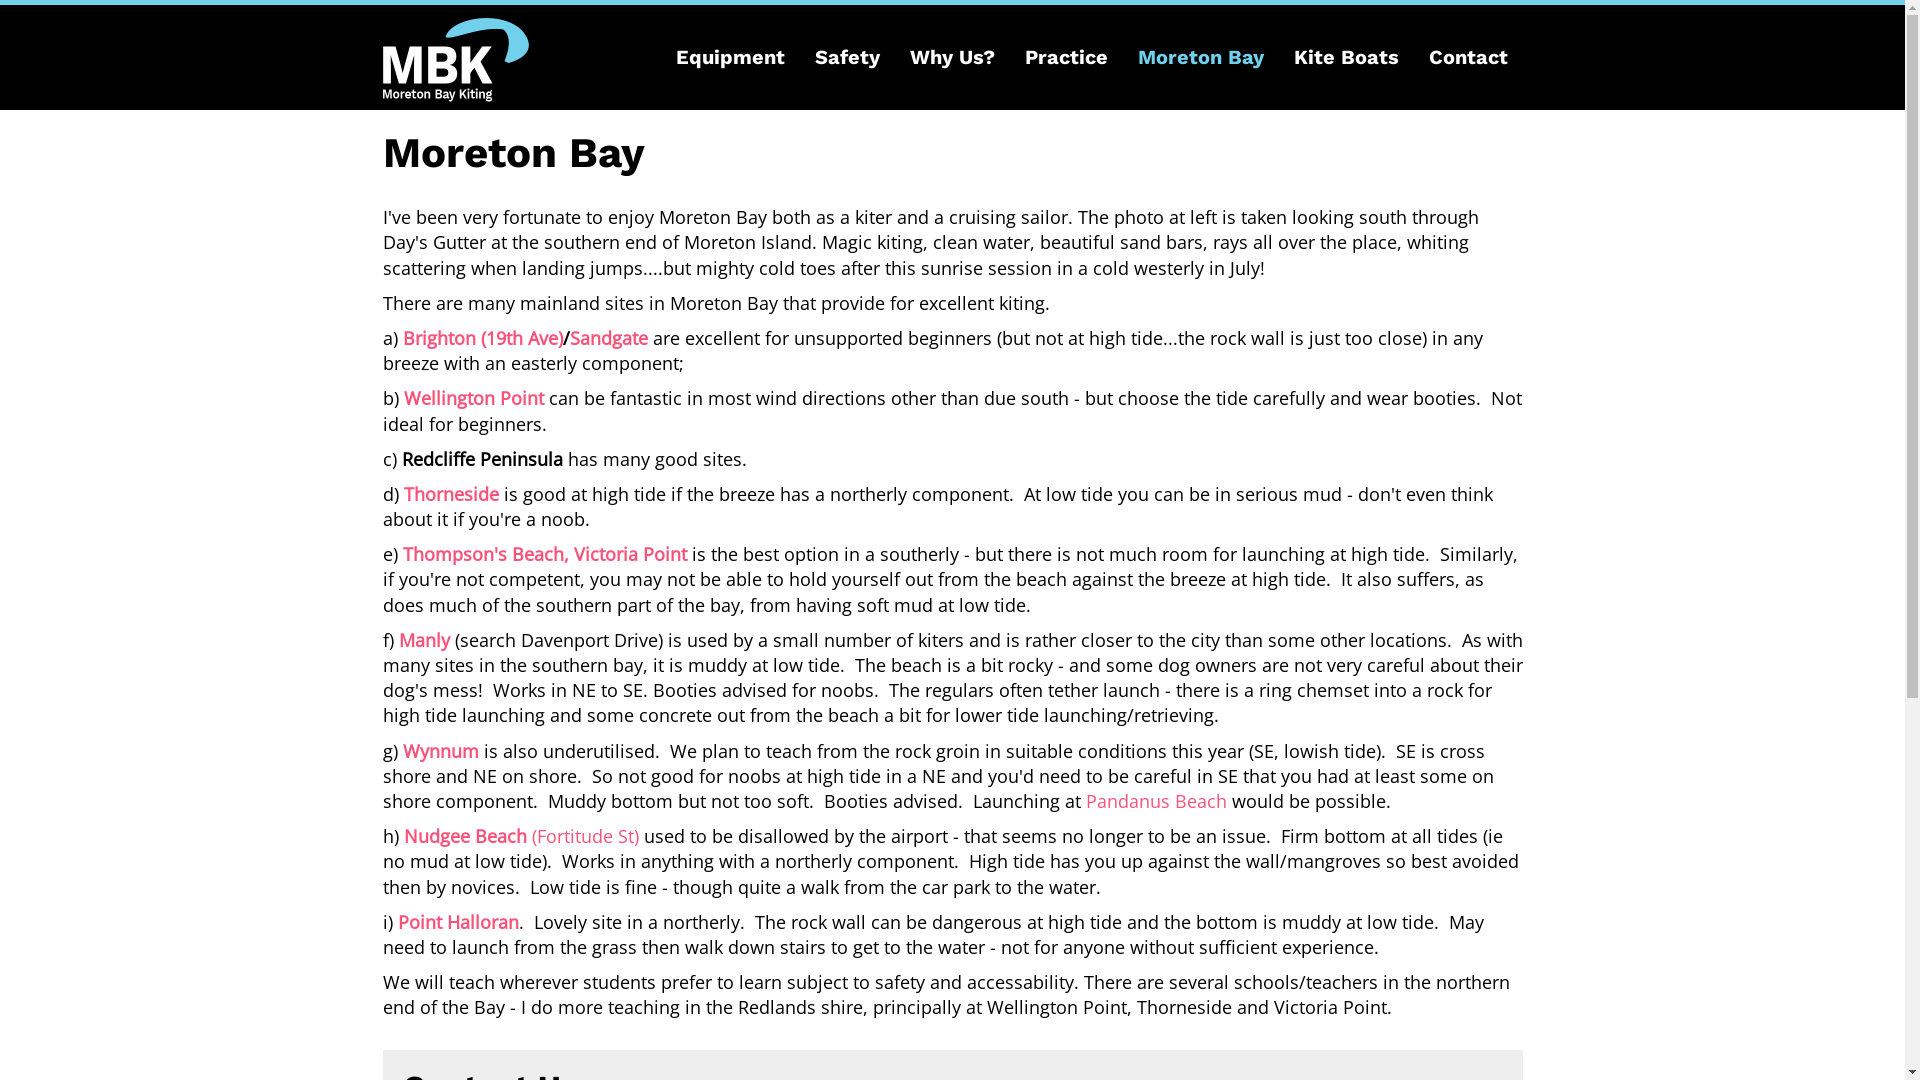  I want to click on Thorneside, so click(452, 494).